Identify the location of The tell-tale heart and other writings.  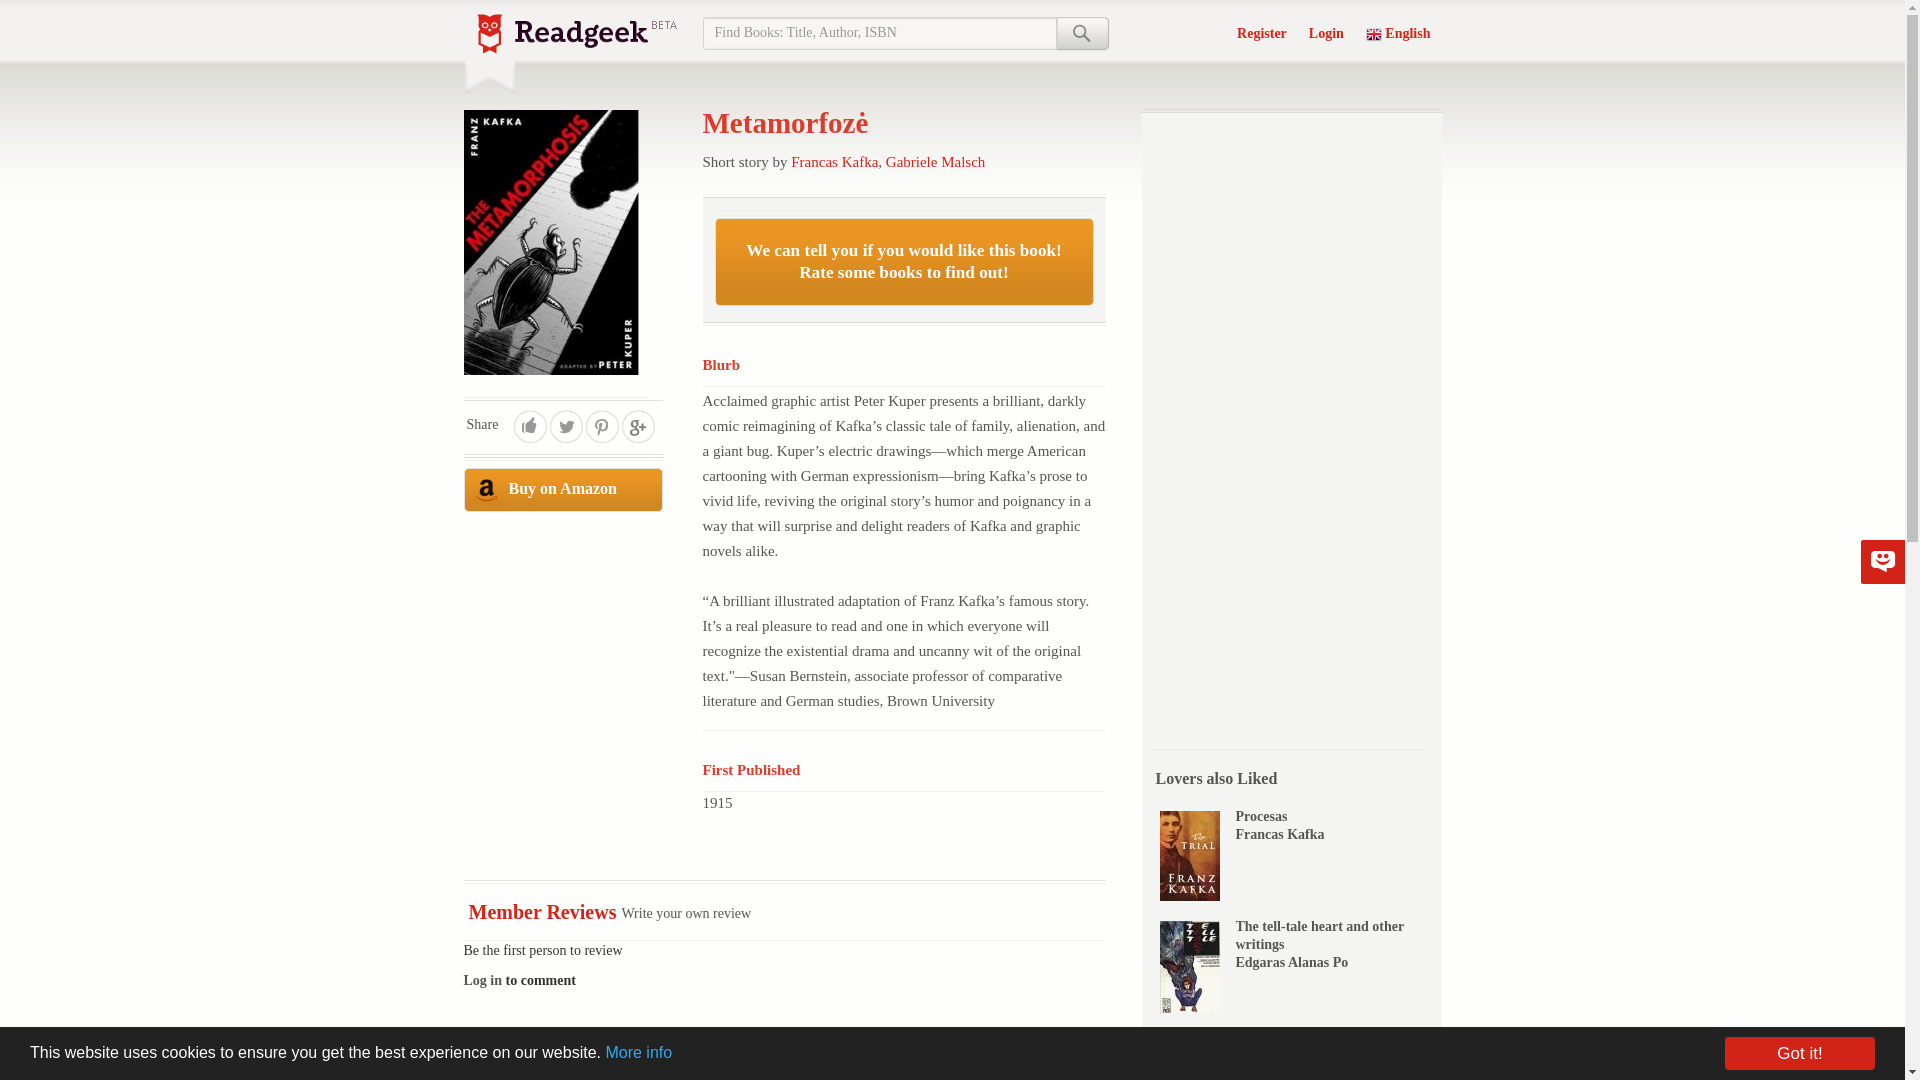
(1320, 935).